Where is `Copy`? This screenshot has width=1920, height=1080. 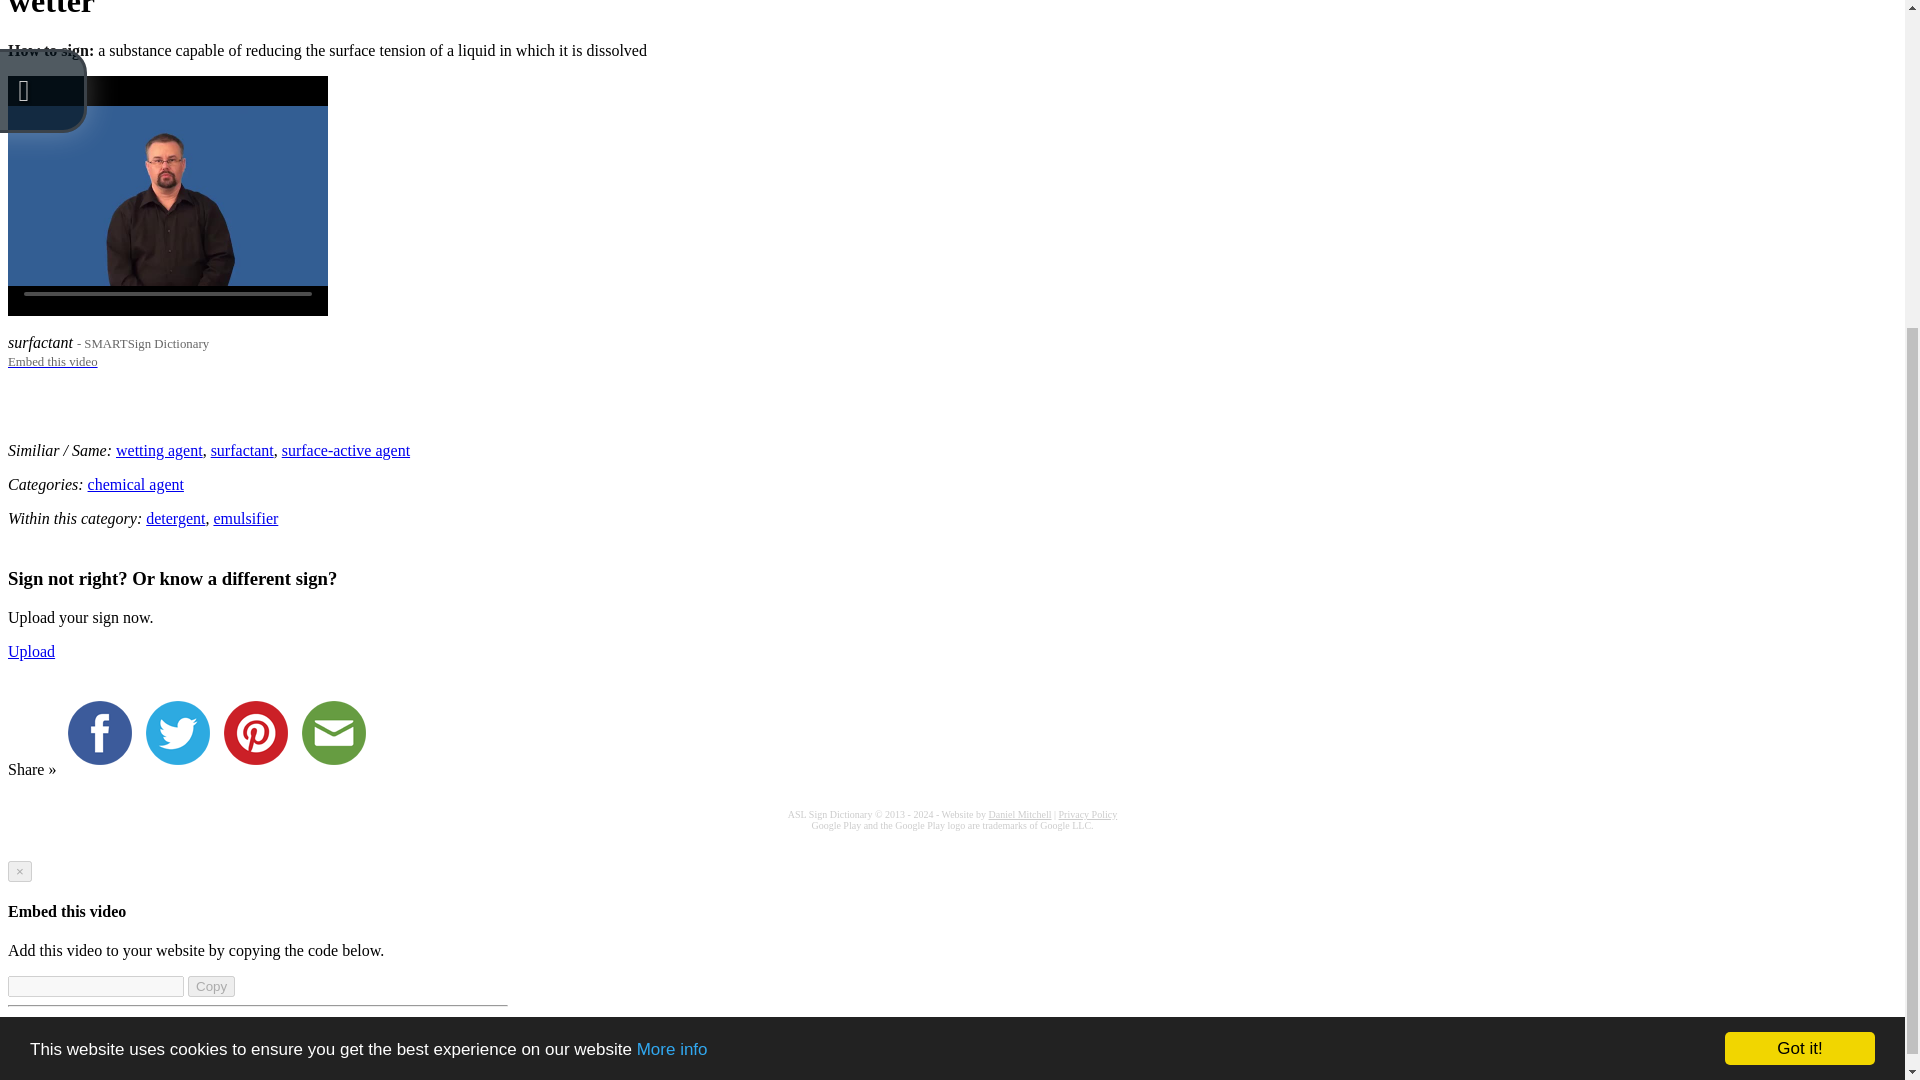
Copy is located at coordinates (211, 986).